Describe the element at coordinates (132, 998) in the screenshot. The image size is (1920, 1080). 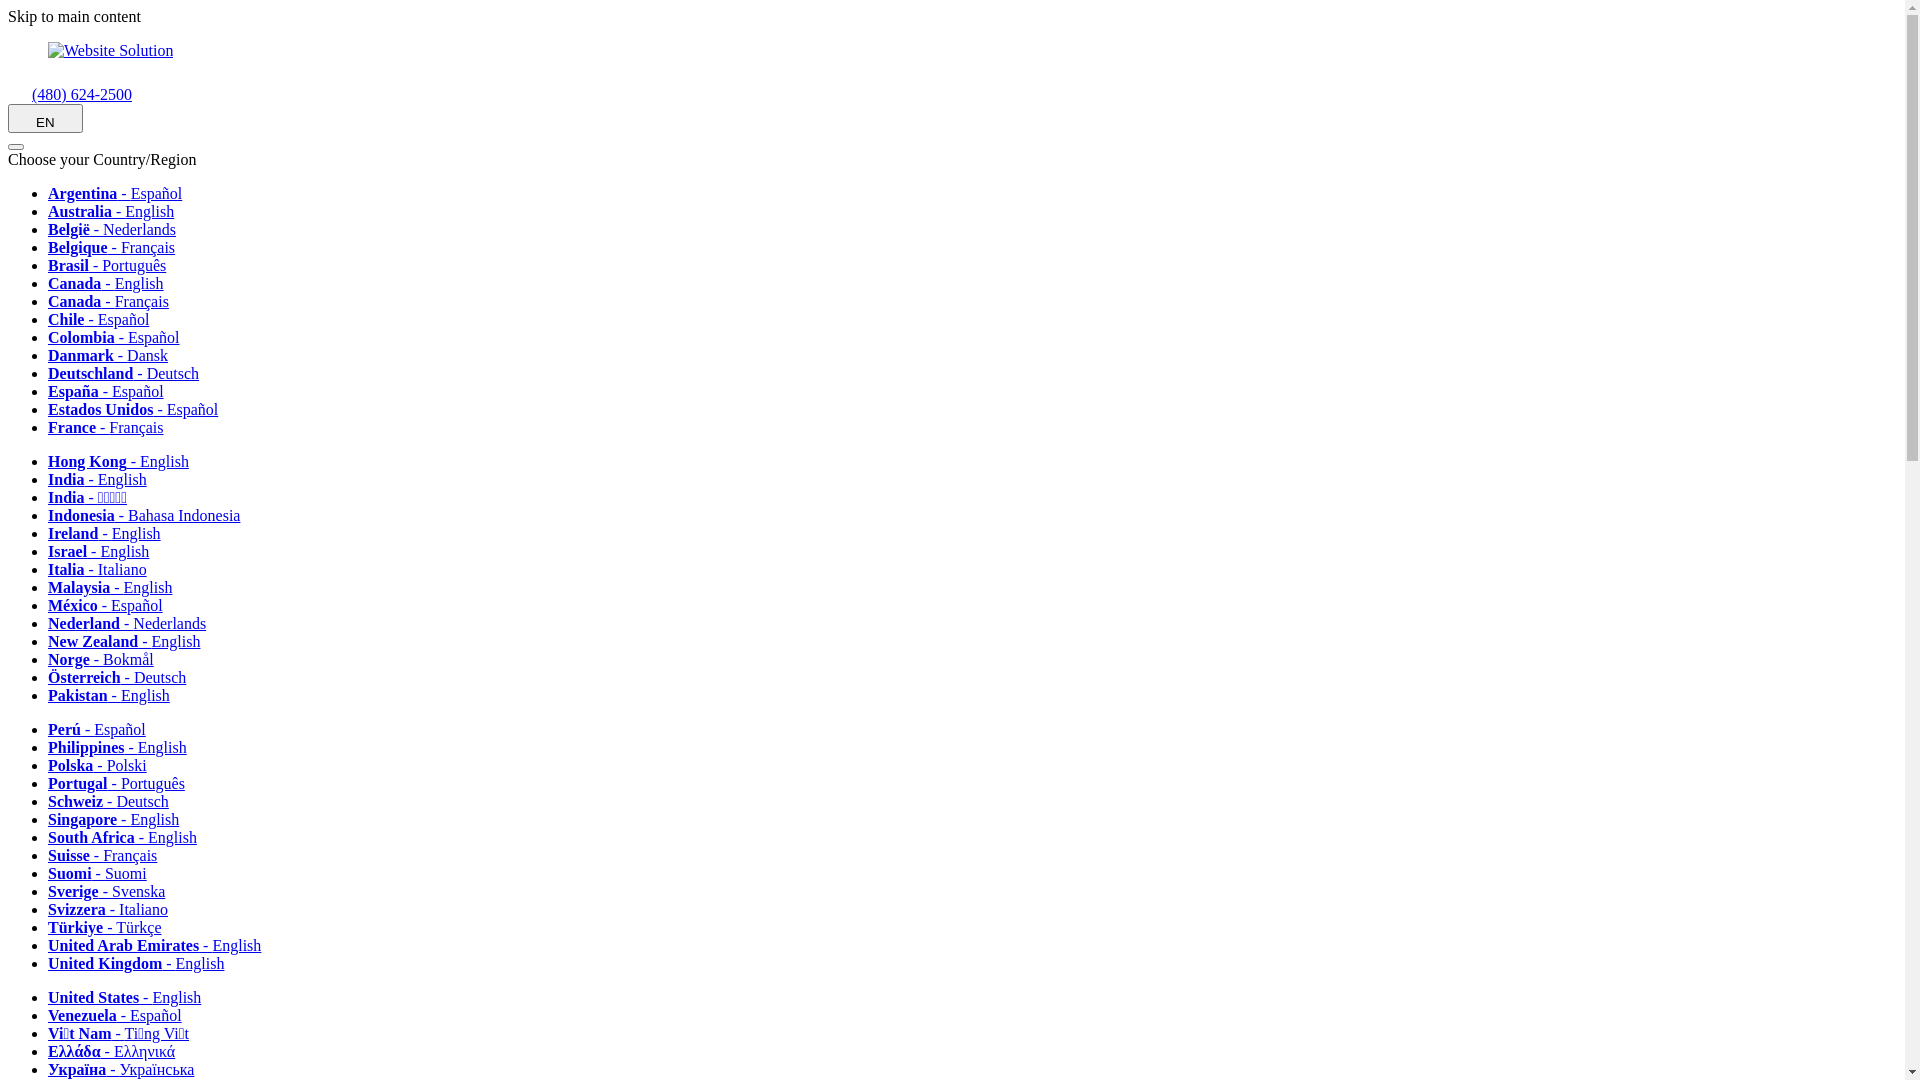
I see `United States - English` at that location.